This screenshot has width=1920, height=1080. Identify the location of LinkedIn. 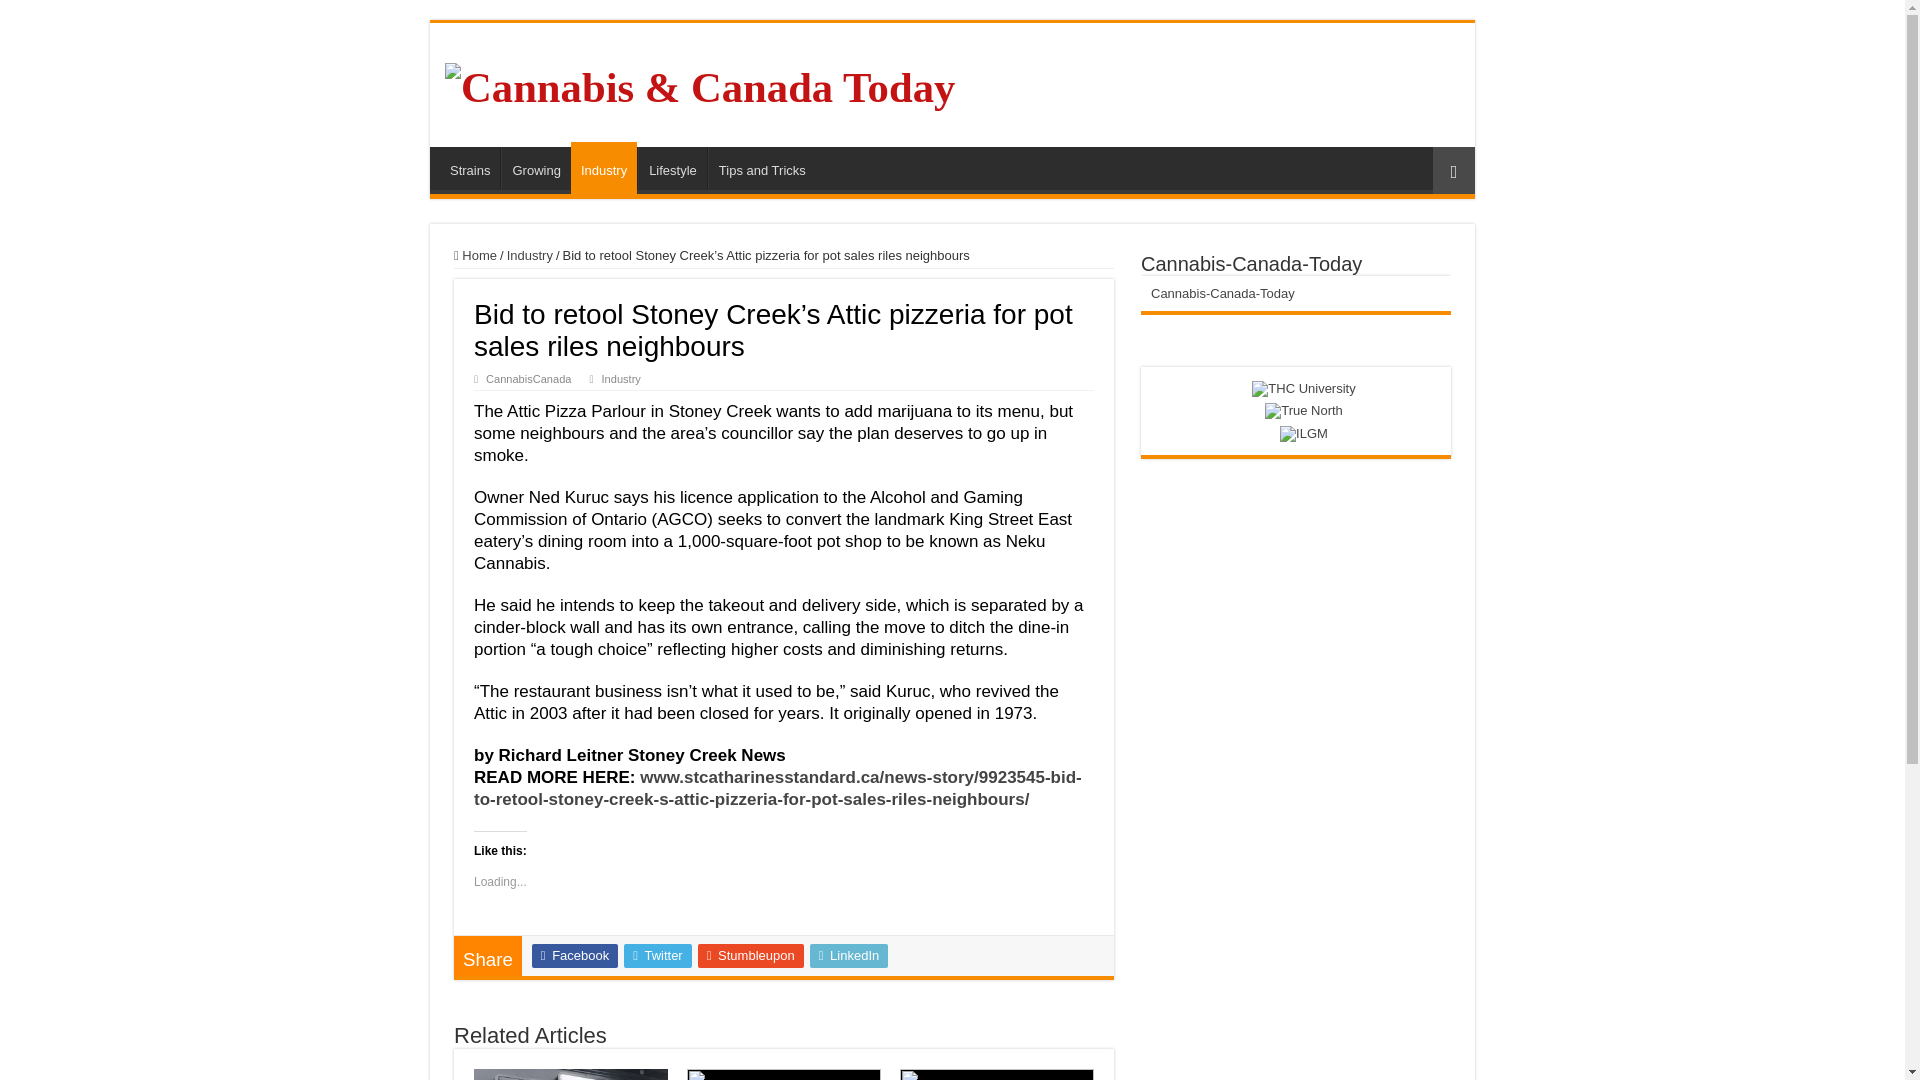
(849, 955).